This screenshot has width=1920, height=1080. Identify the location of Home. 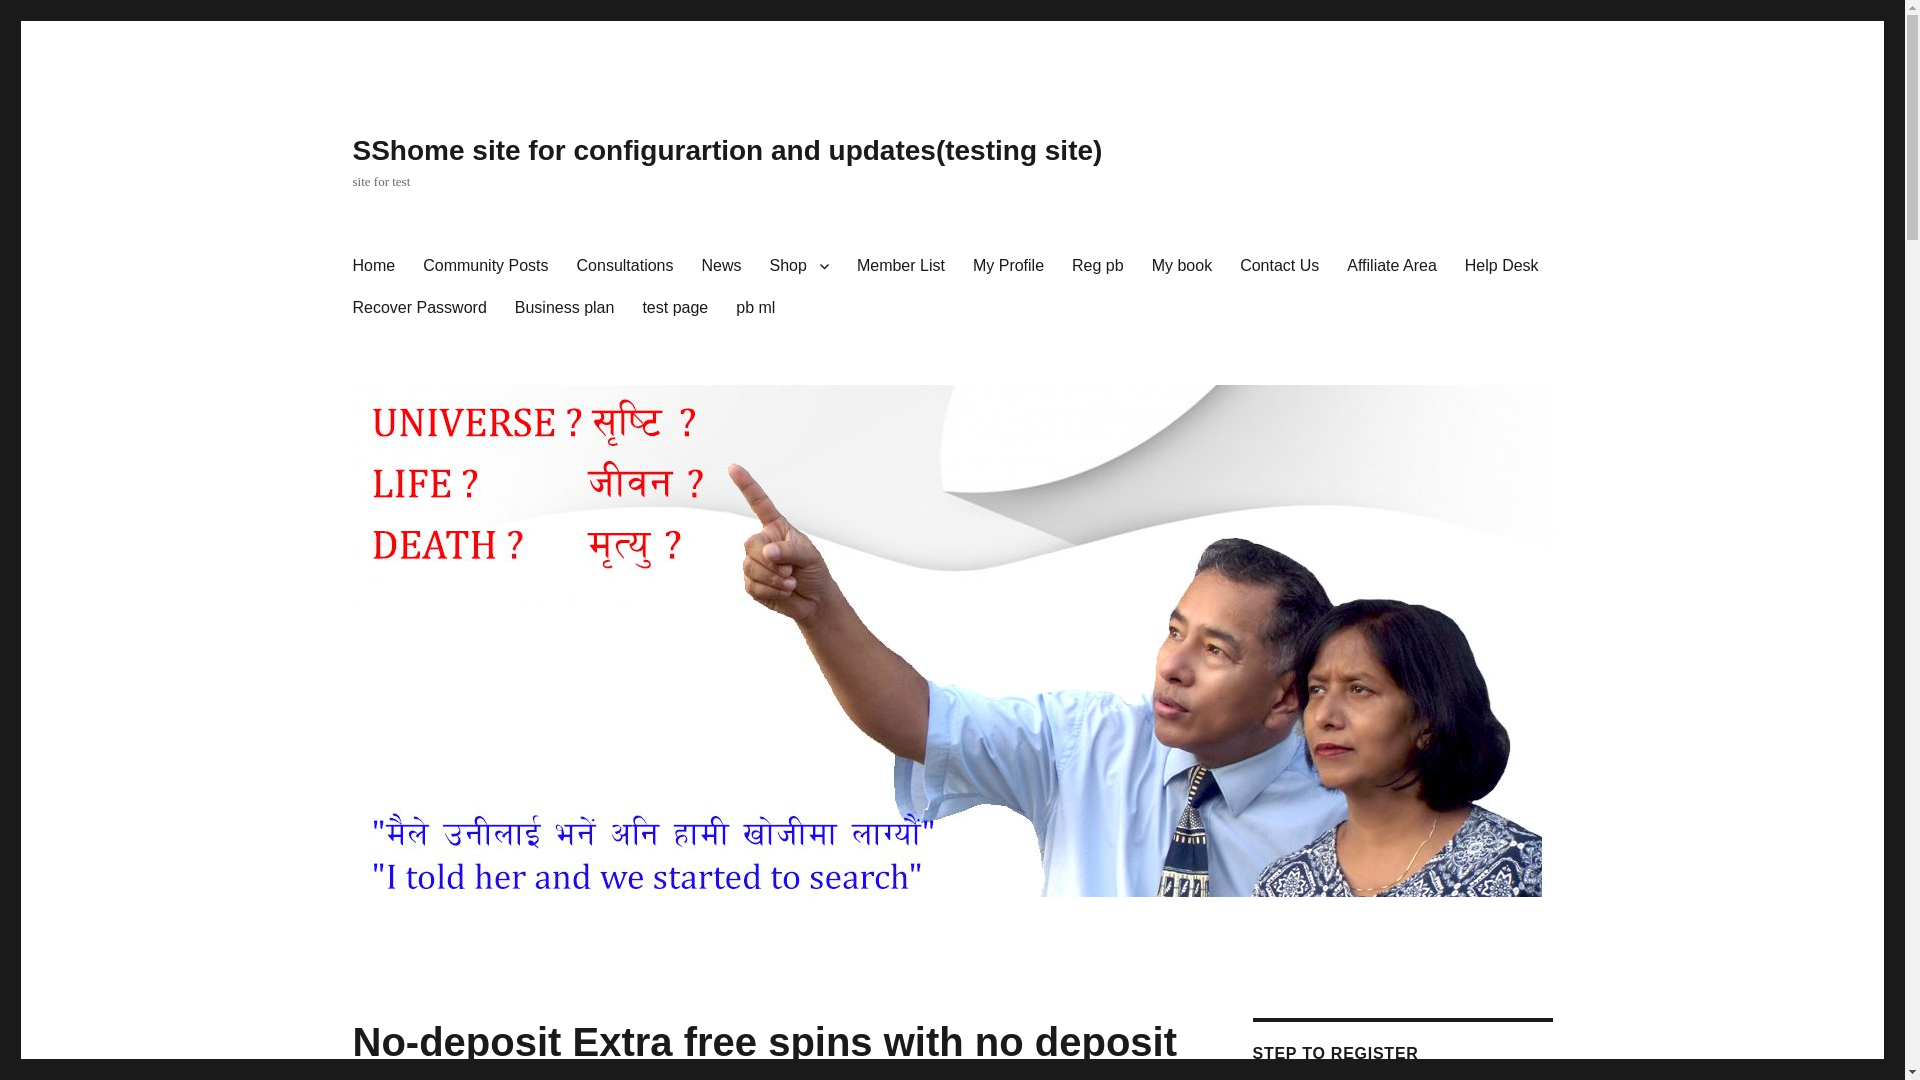
(372, 266).